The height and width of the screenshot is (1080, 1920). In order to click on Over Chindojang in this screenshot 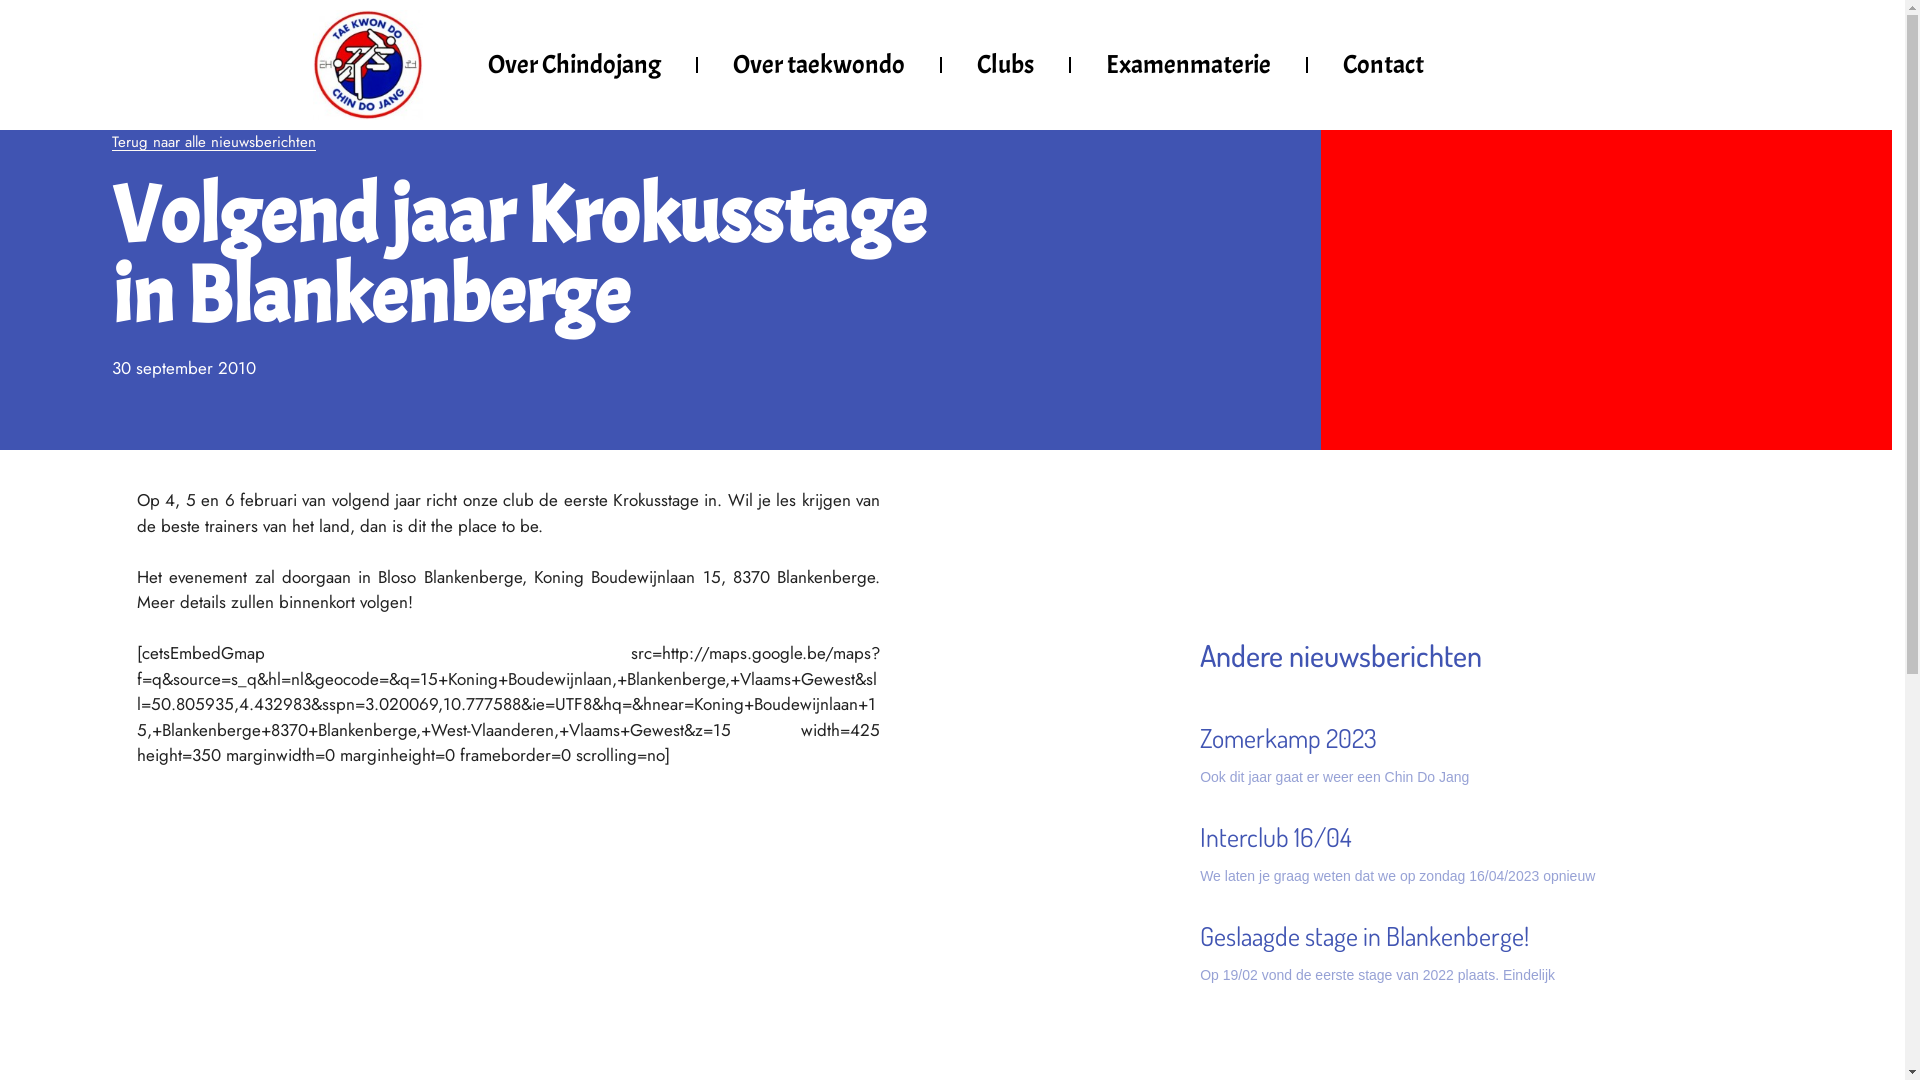, I will do `click(574, 65)`.